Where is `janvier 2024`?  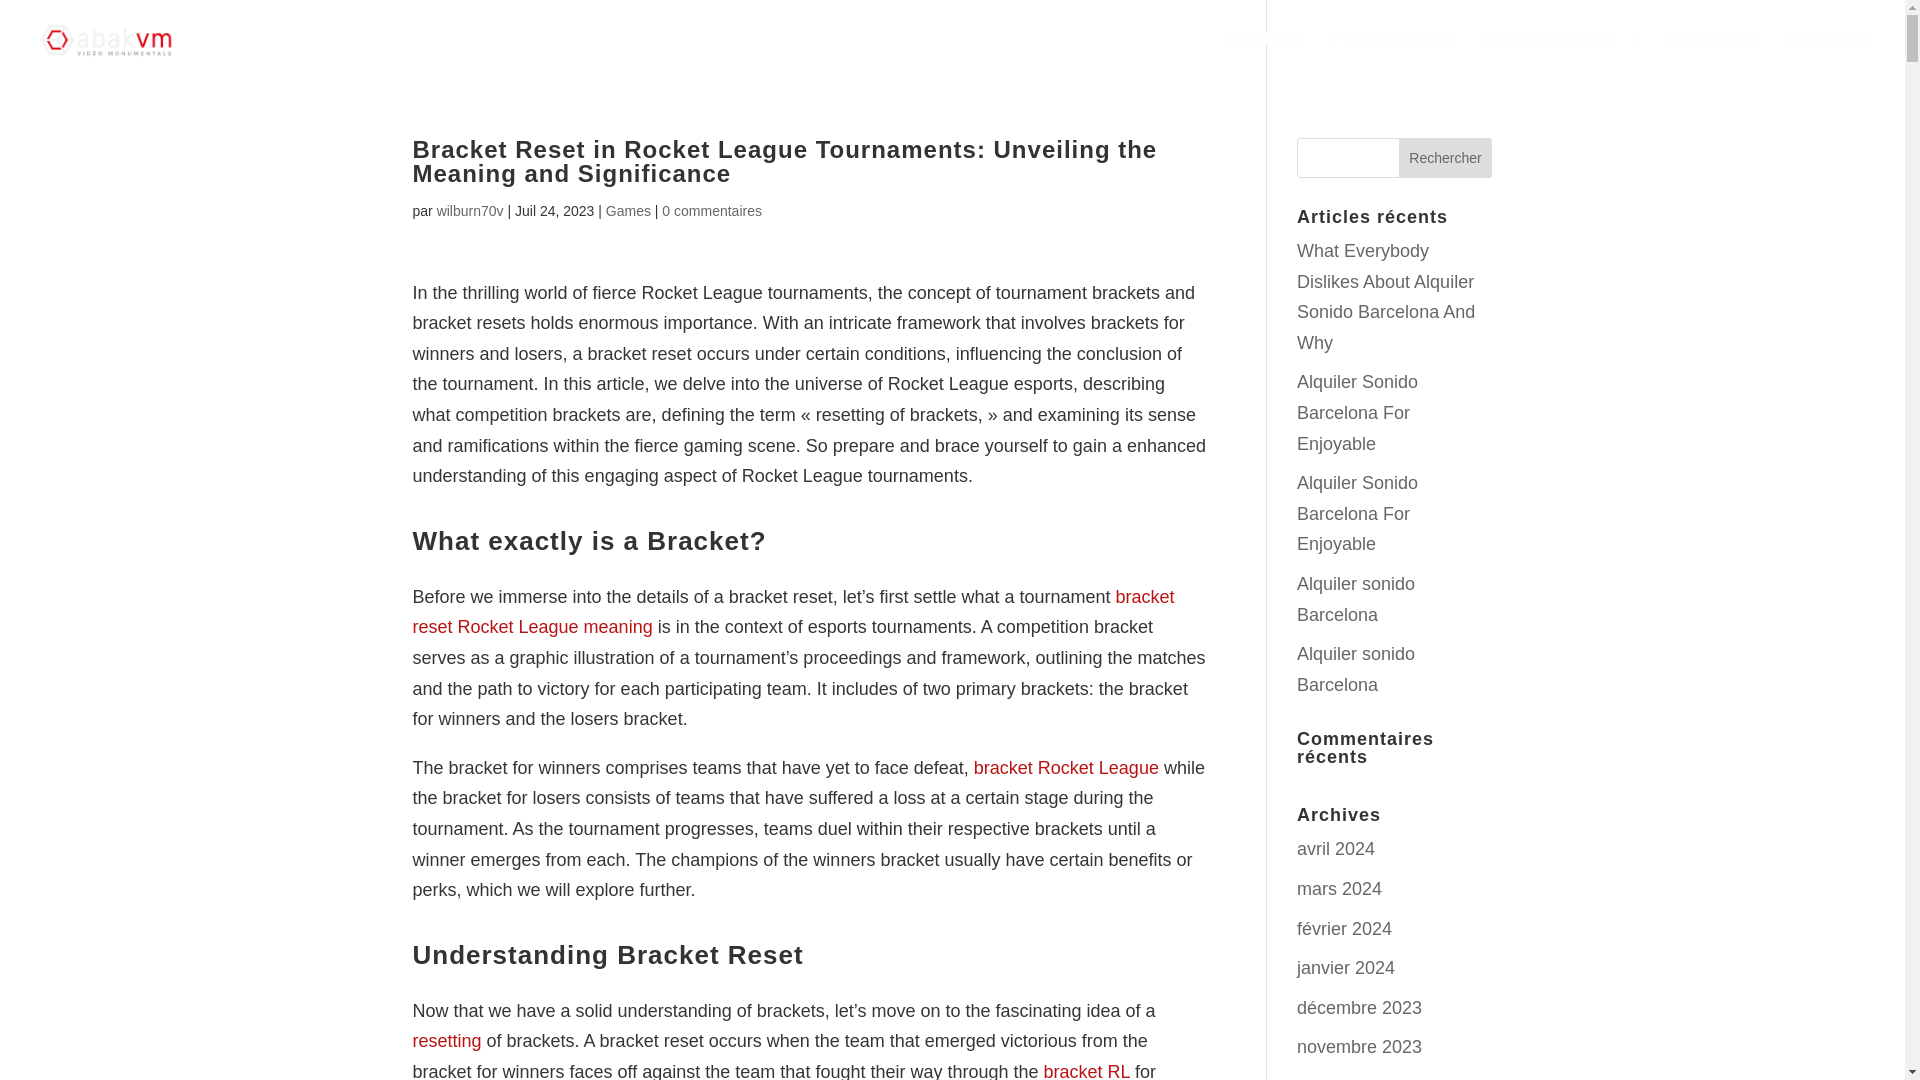 janvier 2024 is located at coordinates (1346, 968).